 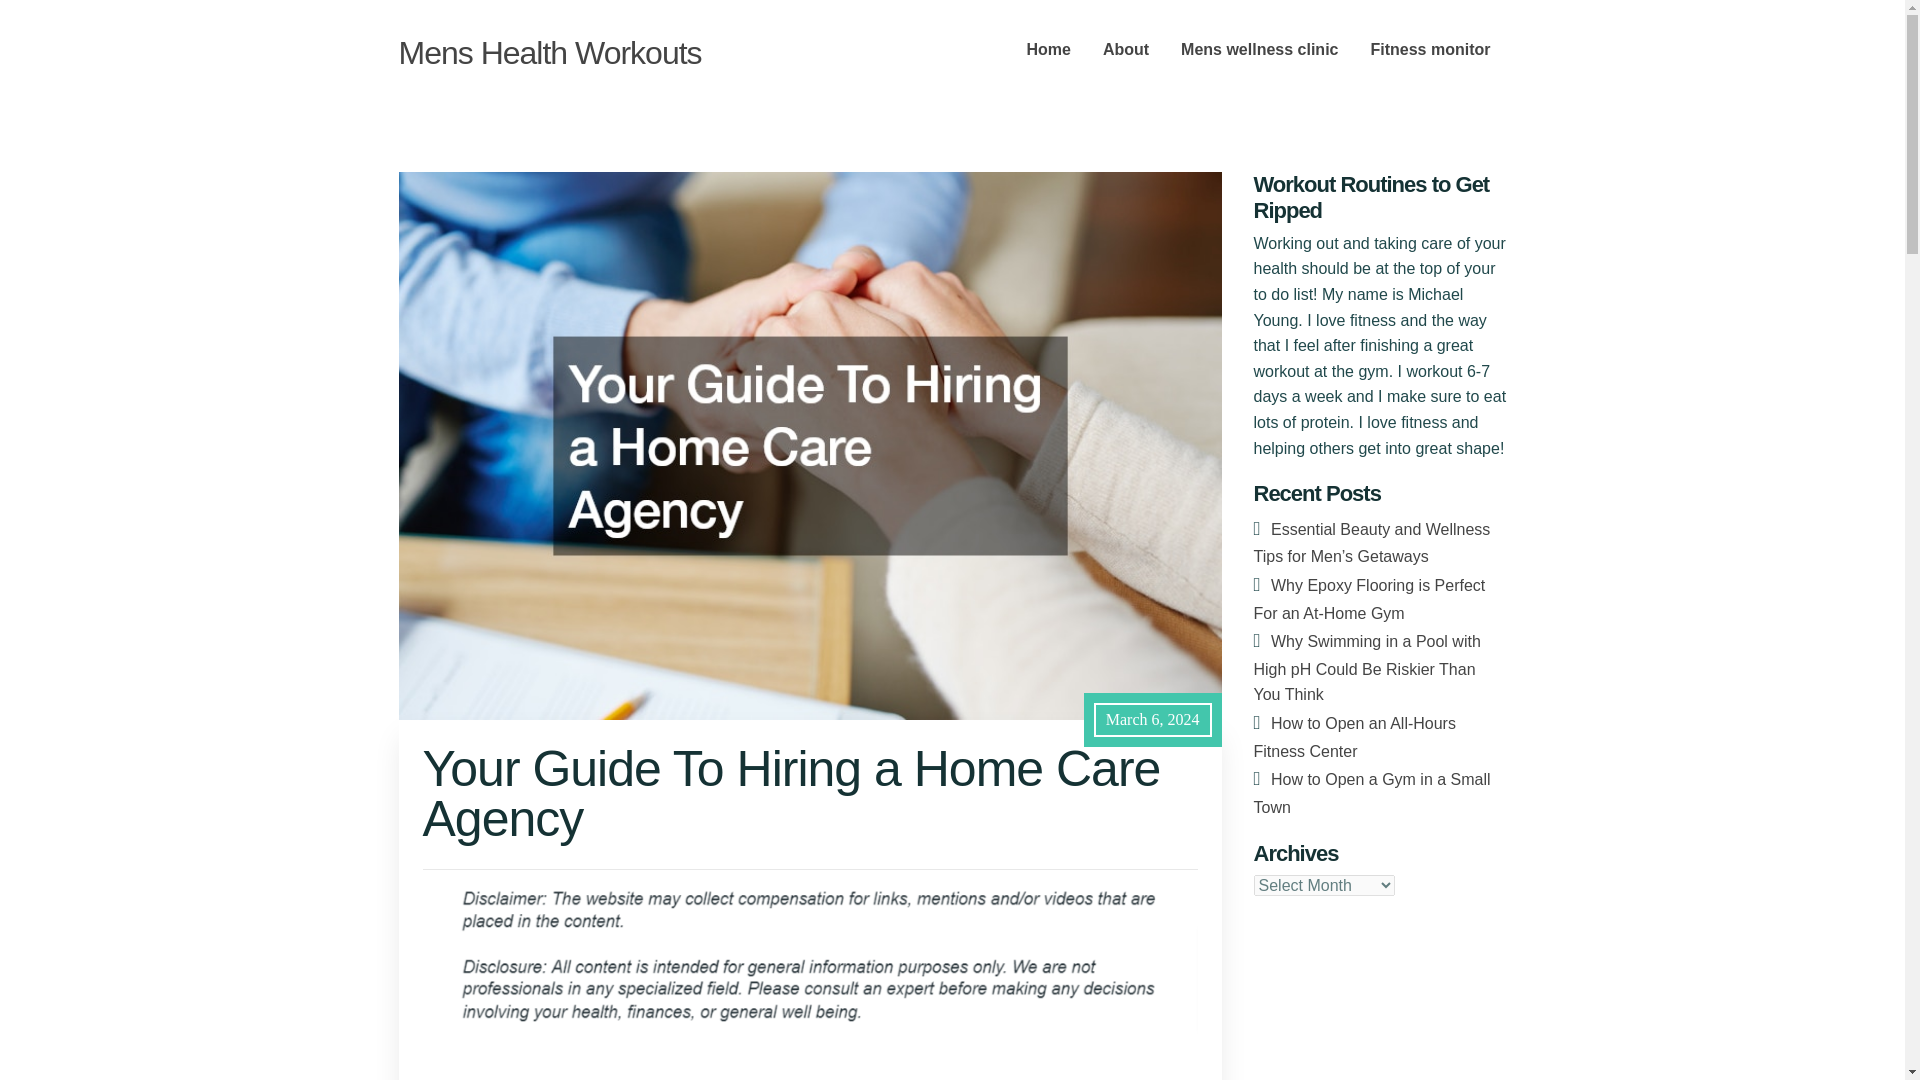 What do you see at coordinates (1370, 599) in the screenshot?
I see `Why Epoxy Flooring is Perfect For an At-Home Gym` at bounding box center [1370, 599].